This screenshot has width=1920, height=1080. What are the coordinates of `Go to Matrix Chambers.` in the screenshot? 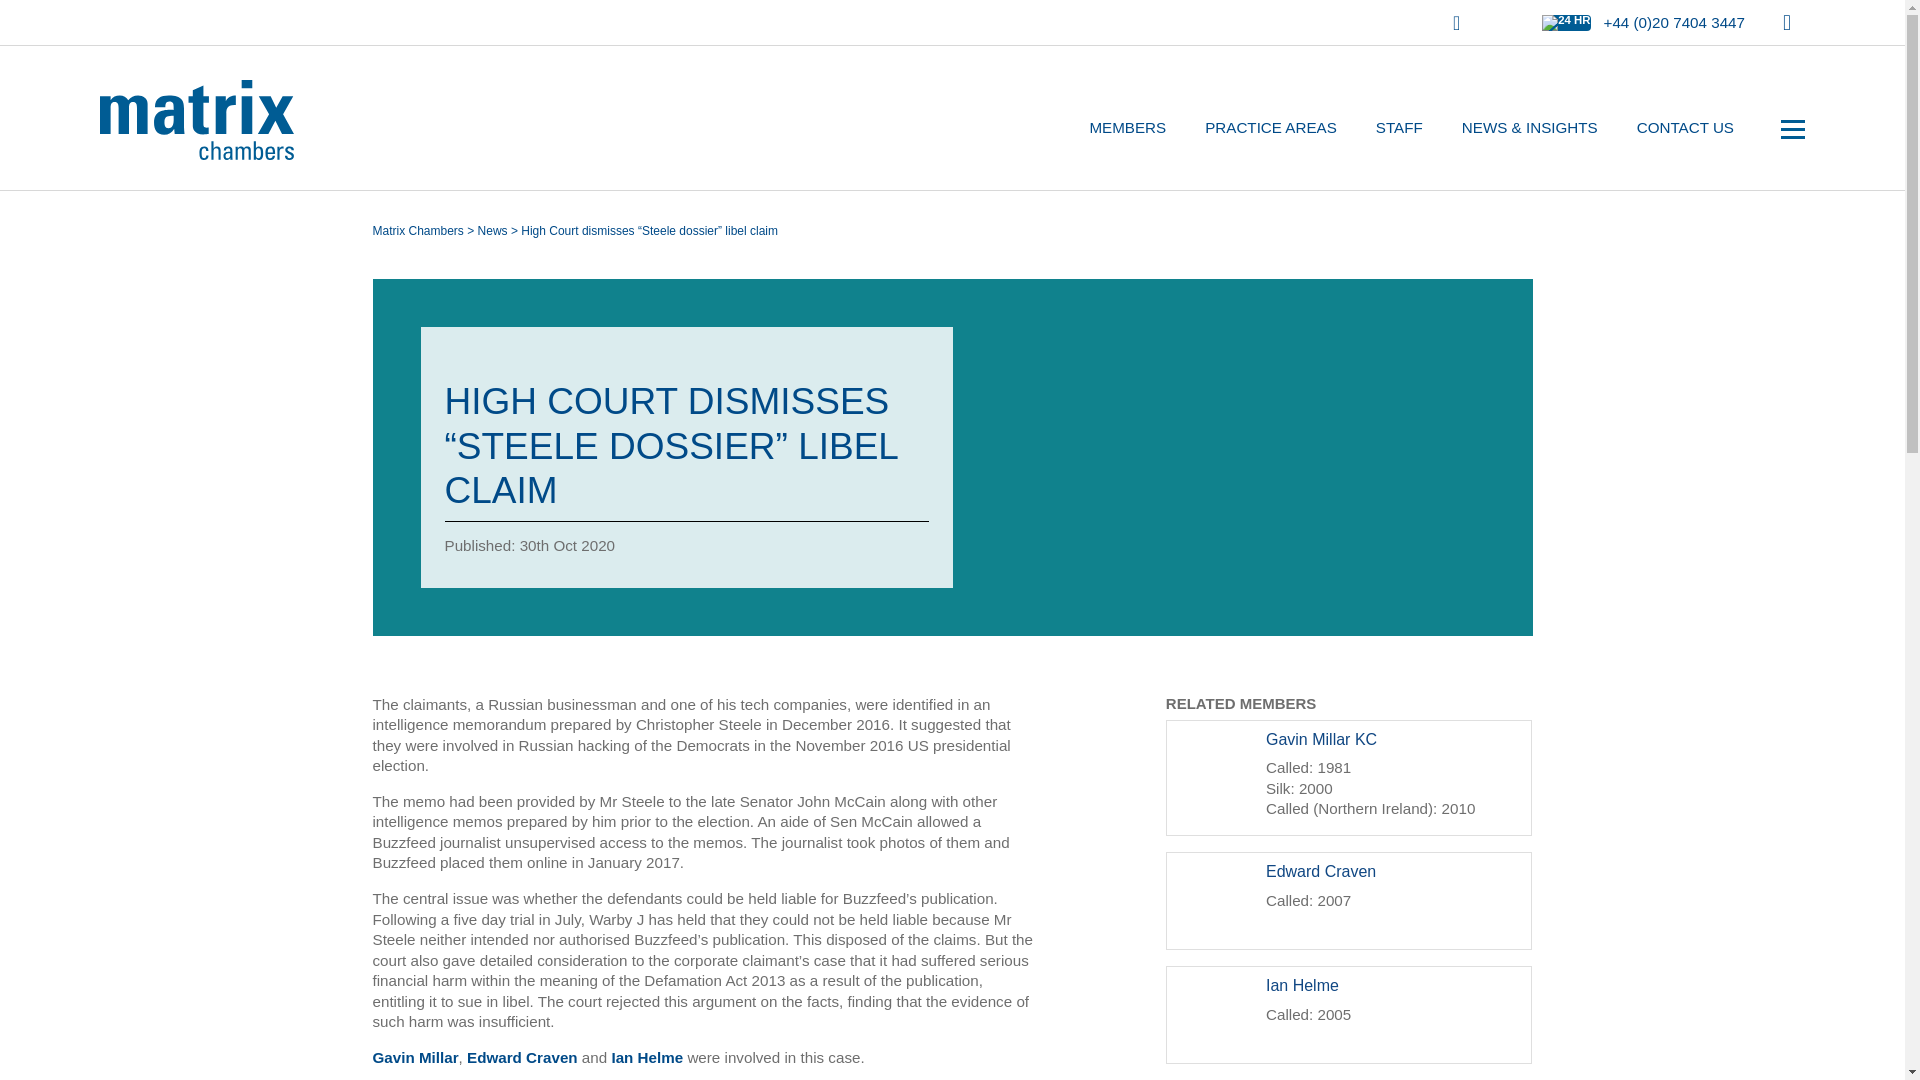 It's located at (417, 230).